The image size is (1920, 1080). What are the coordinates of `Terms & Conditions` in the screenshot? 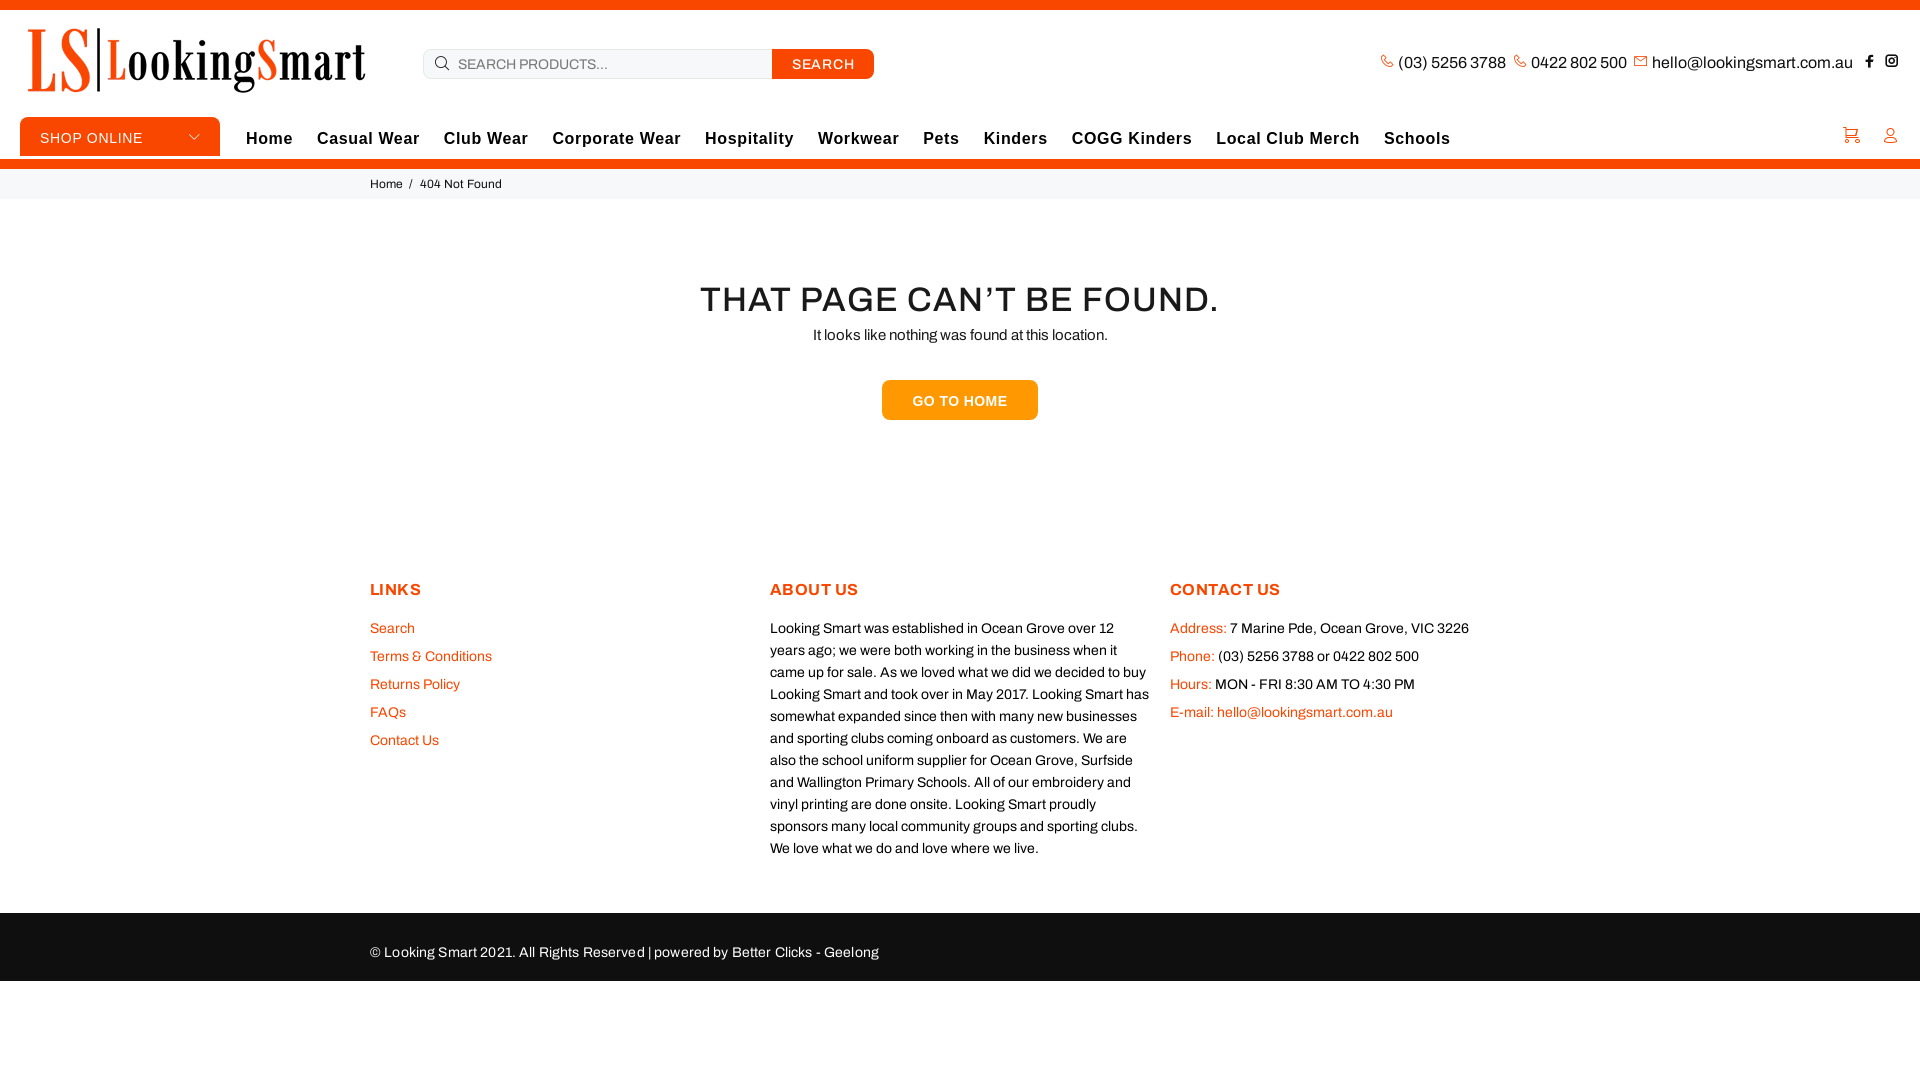 It's located at (430, 657).